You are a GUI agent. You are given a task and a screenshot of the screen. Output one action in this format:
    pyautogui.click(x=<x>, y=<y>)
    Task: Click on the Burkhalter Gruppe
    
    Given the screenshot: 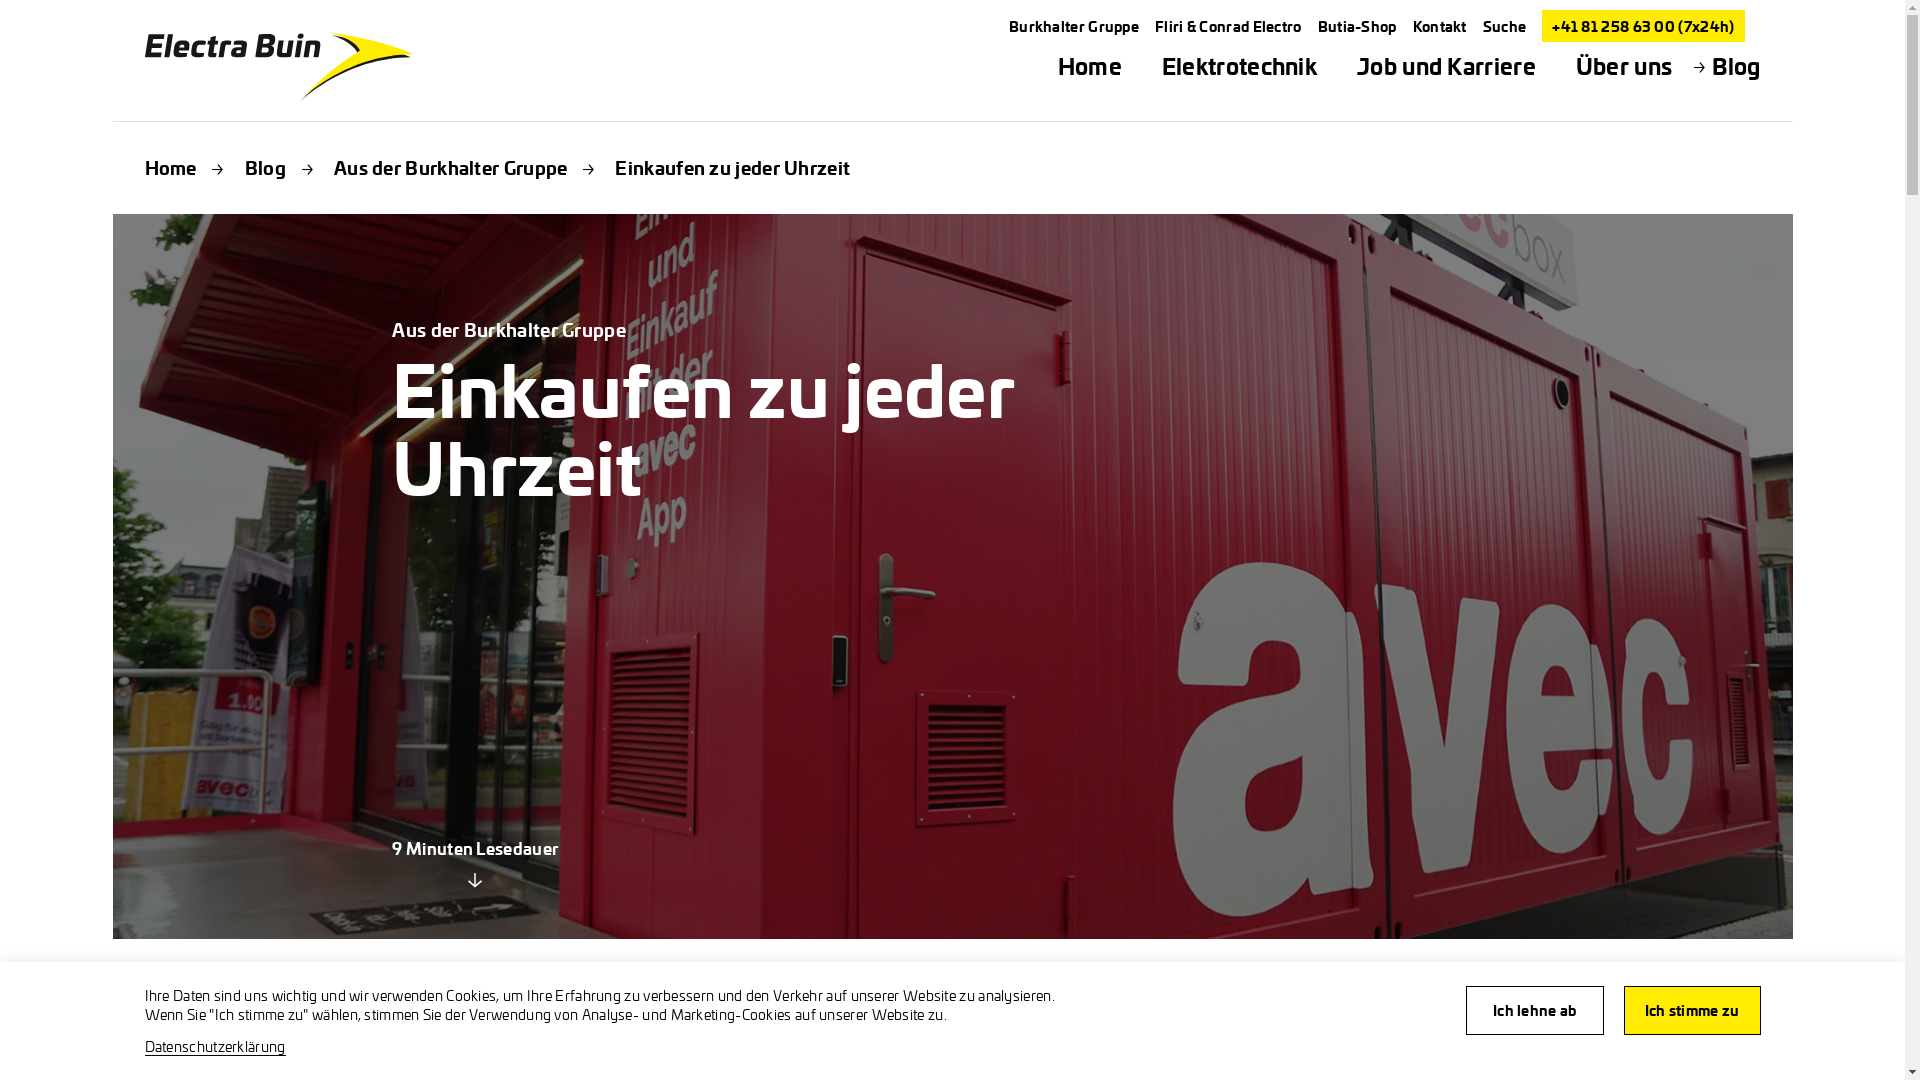 What is the action you would take?
    pyautogui.click(x=1074, y=26)
    